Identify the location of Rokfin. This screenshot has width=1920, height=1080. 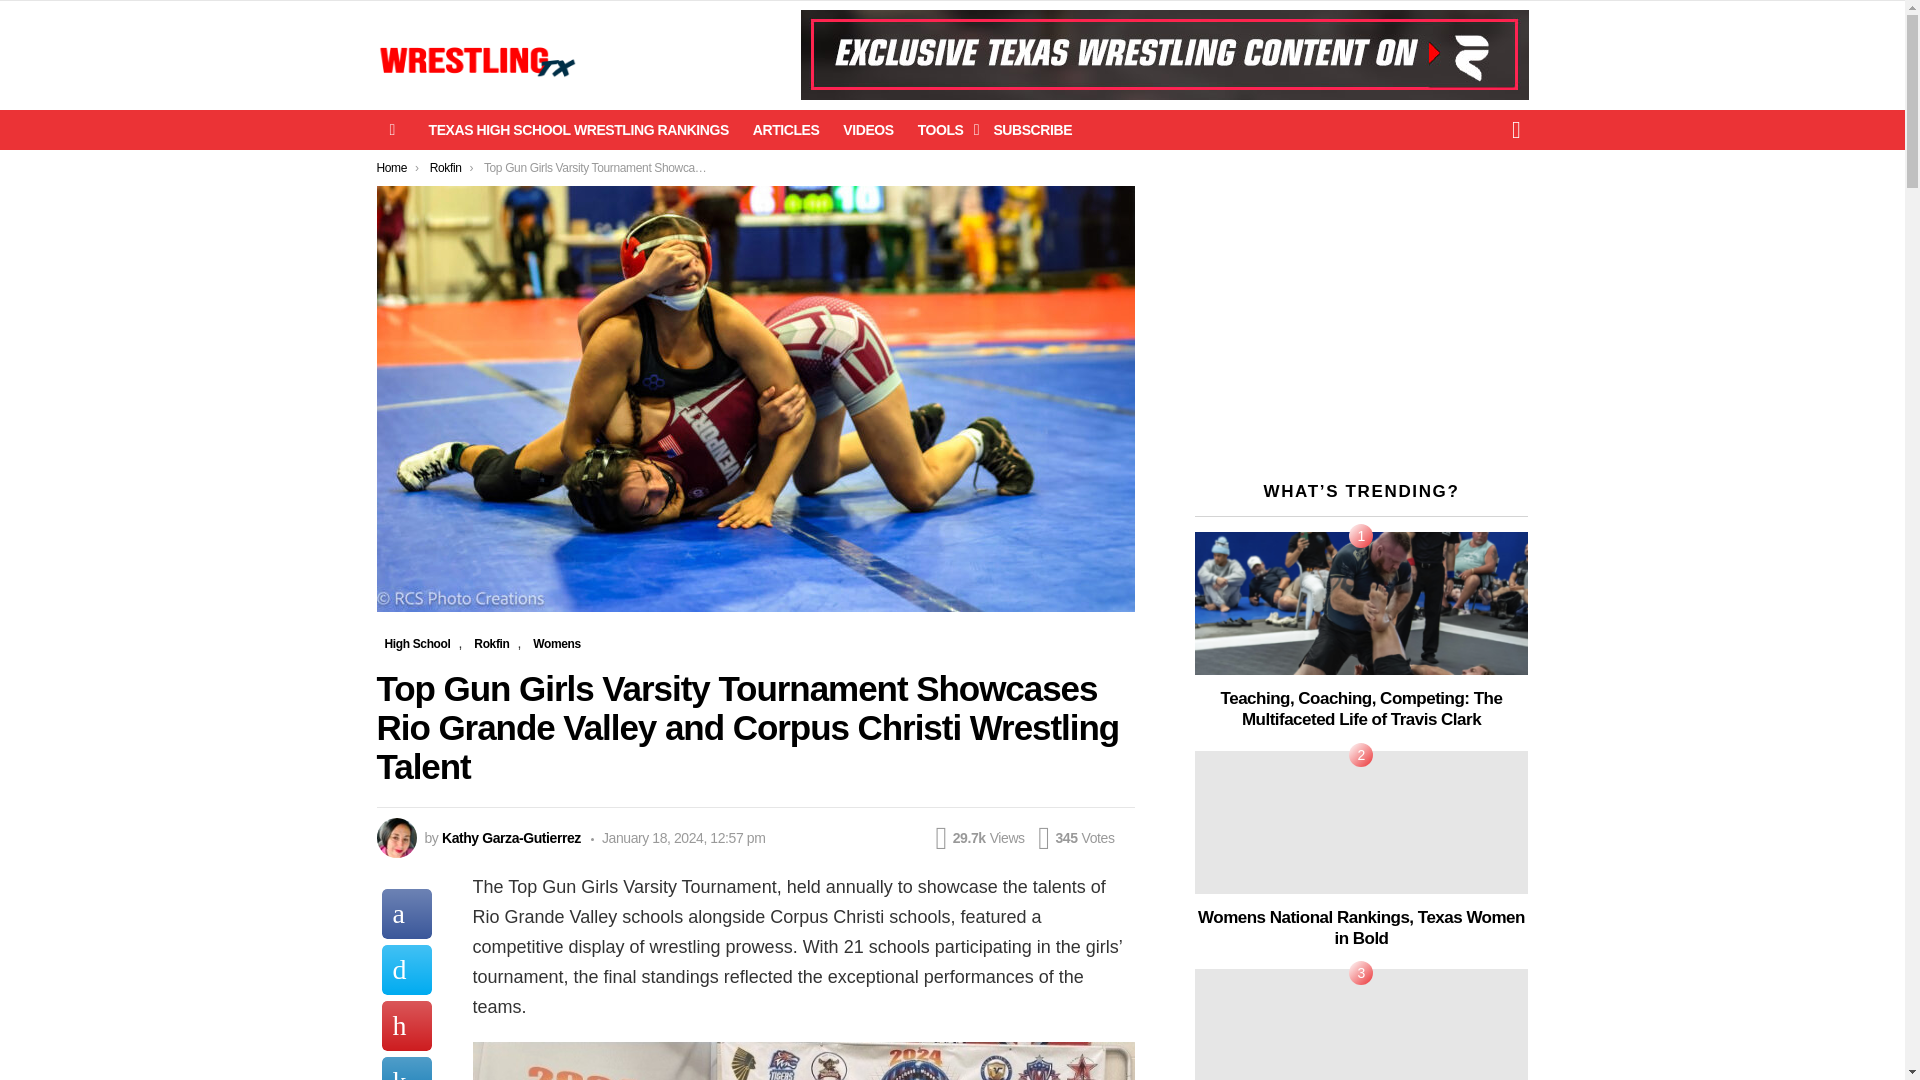
(446, 167).